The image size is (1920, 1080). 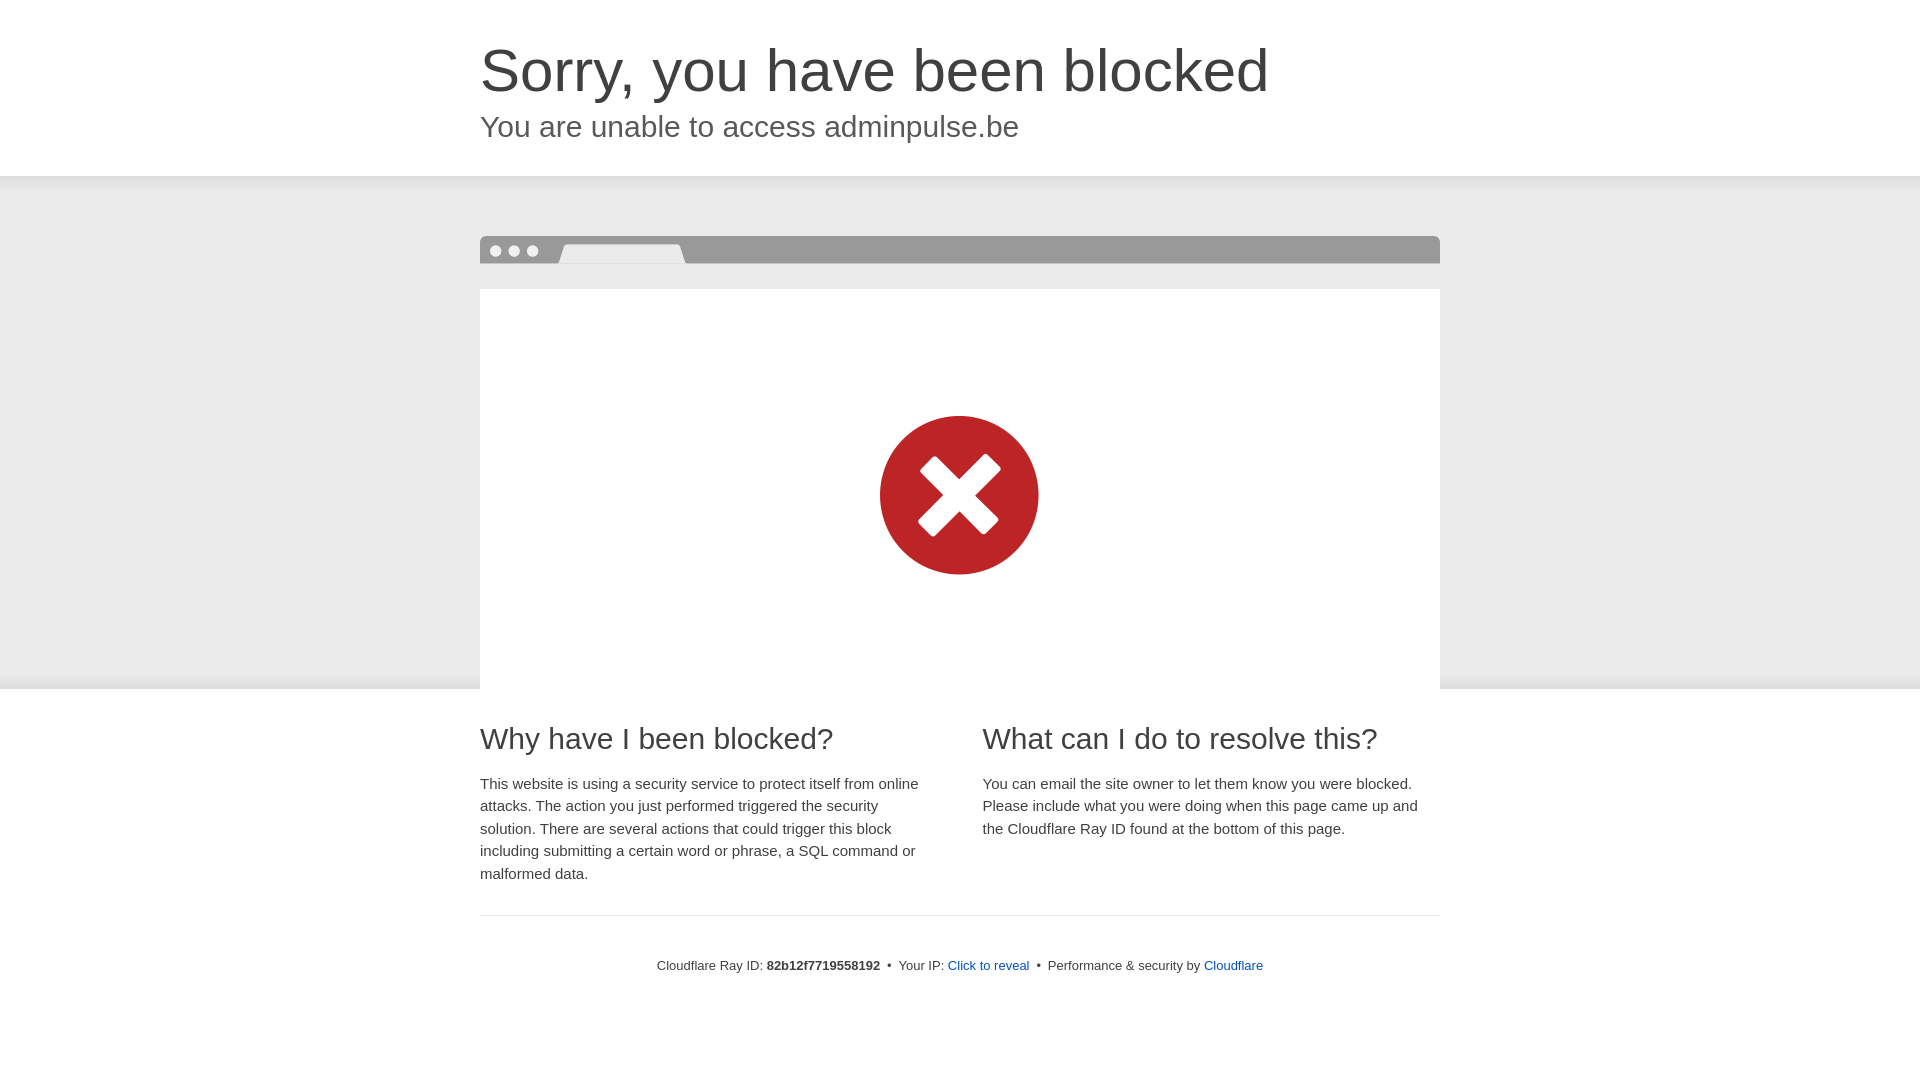 What do you see at coordinates (989, 966) in the screenshot?
I see `Click to reveal` at bounding box center [989, 966].